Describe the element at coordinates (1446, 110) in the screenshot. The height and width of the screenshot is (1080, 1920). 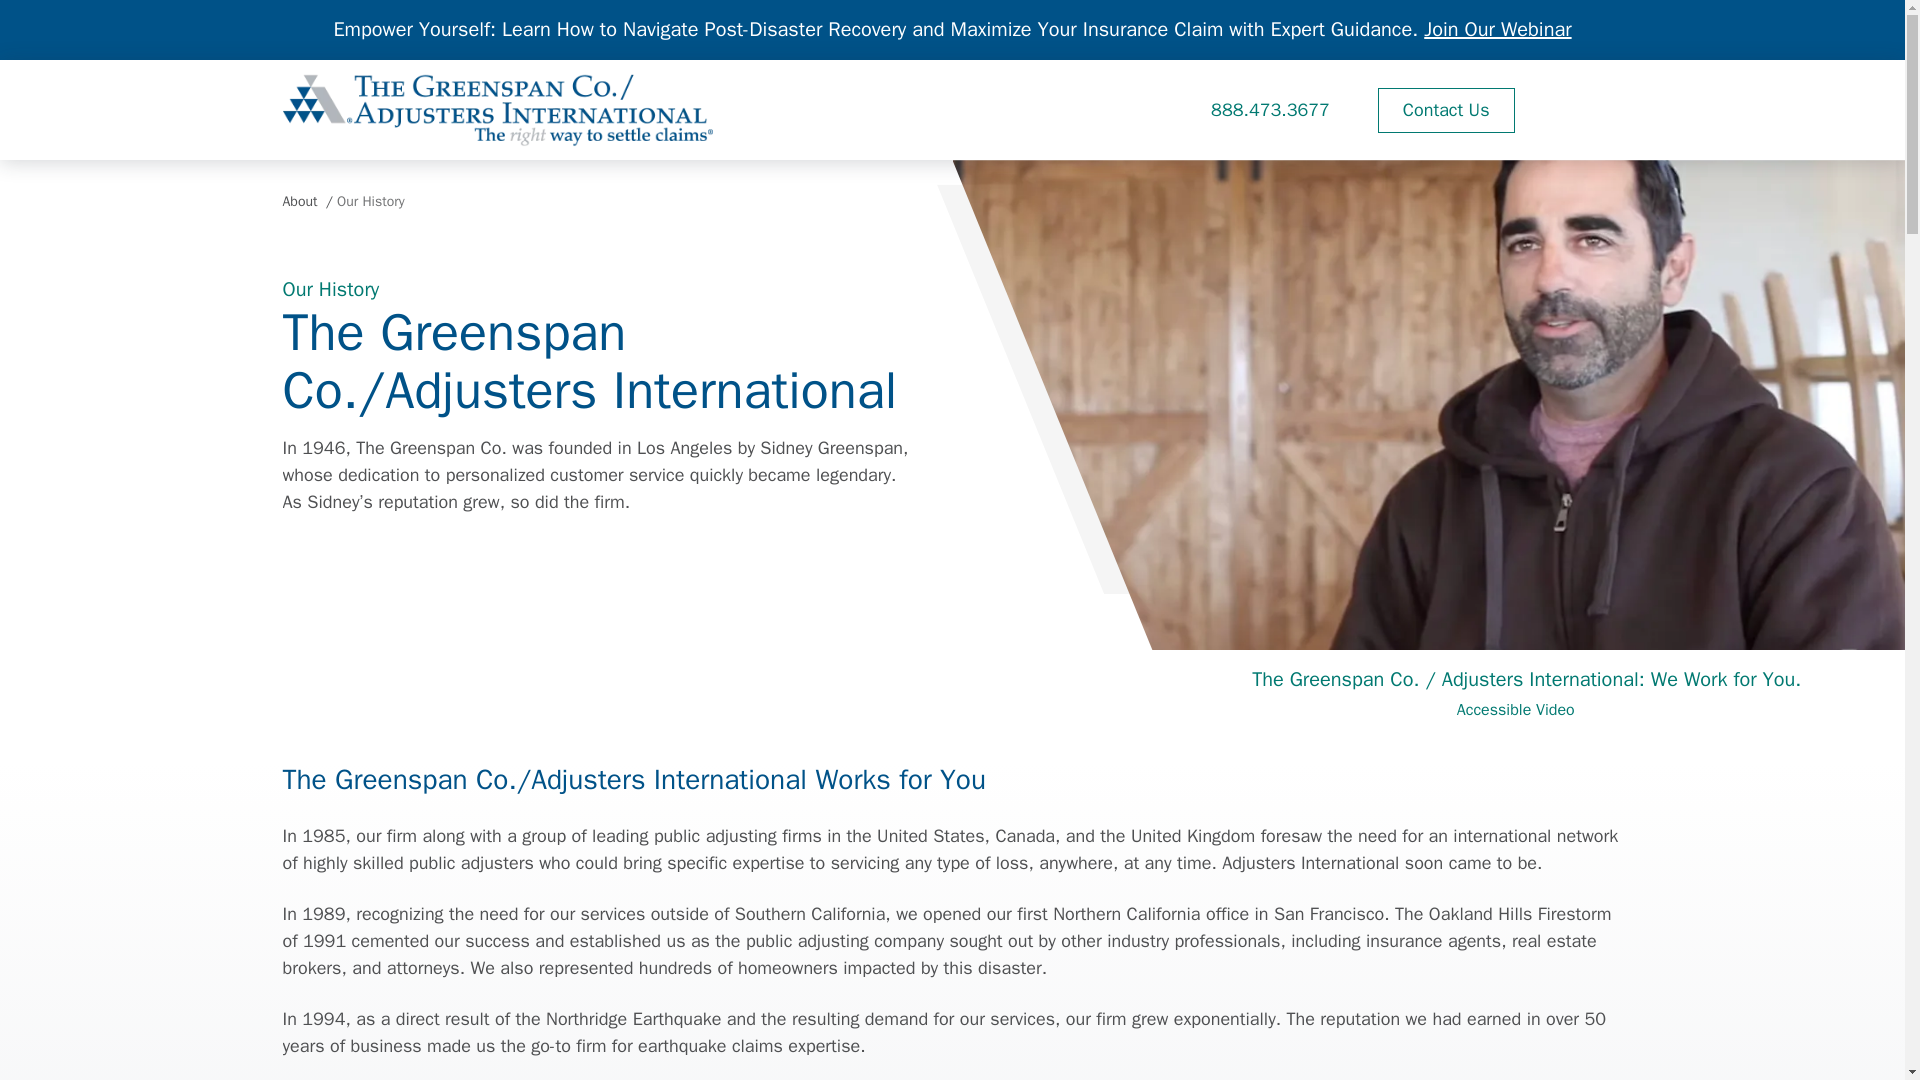
I see `Contact Us` at that location.